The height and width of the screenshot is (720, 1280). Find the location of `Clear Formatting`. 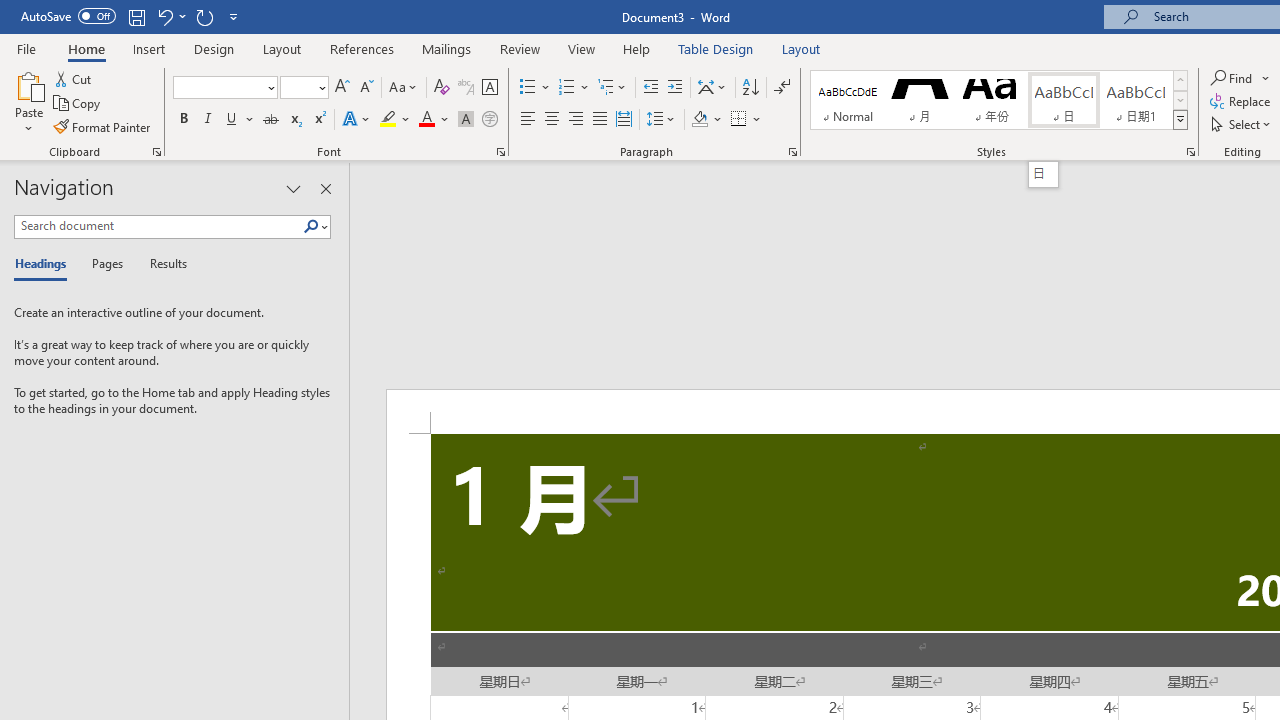

Clear Formatting is located at coordinates (442, 88).